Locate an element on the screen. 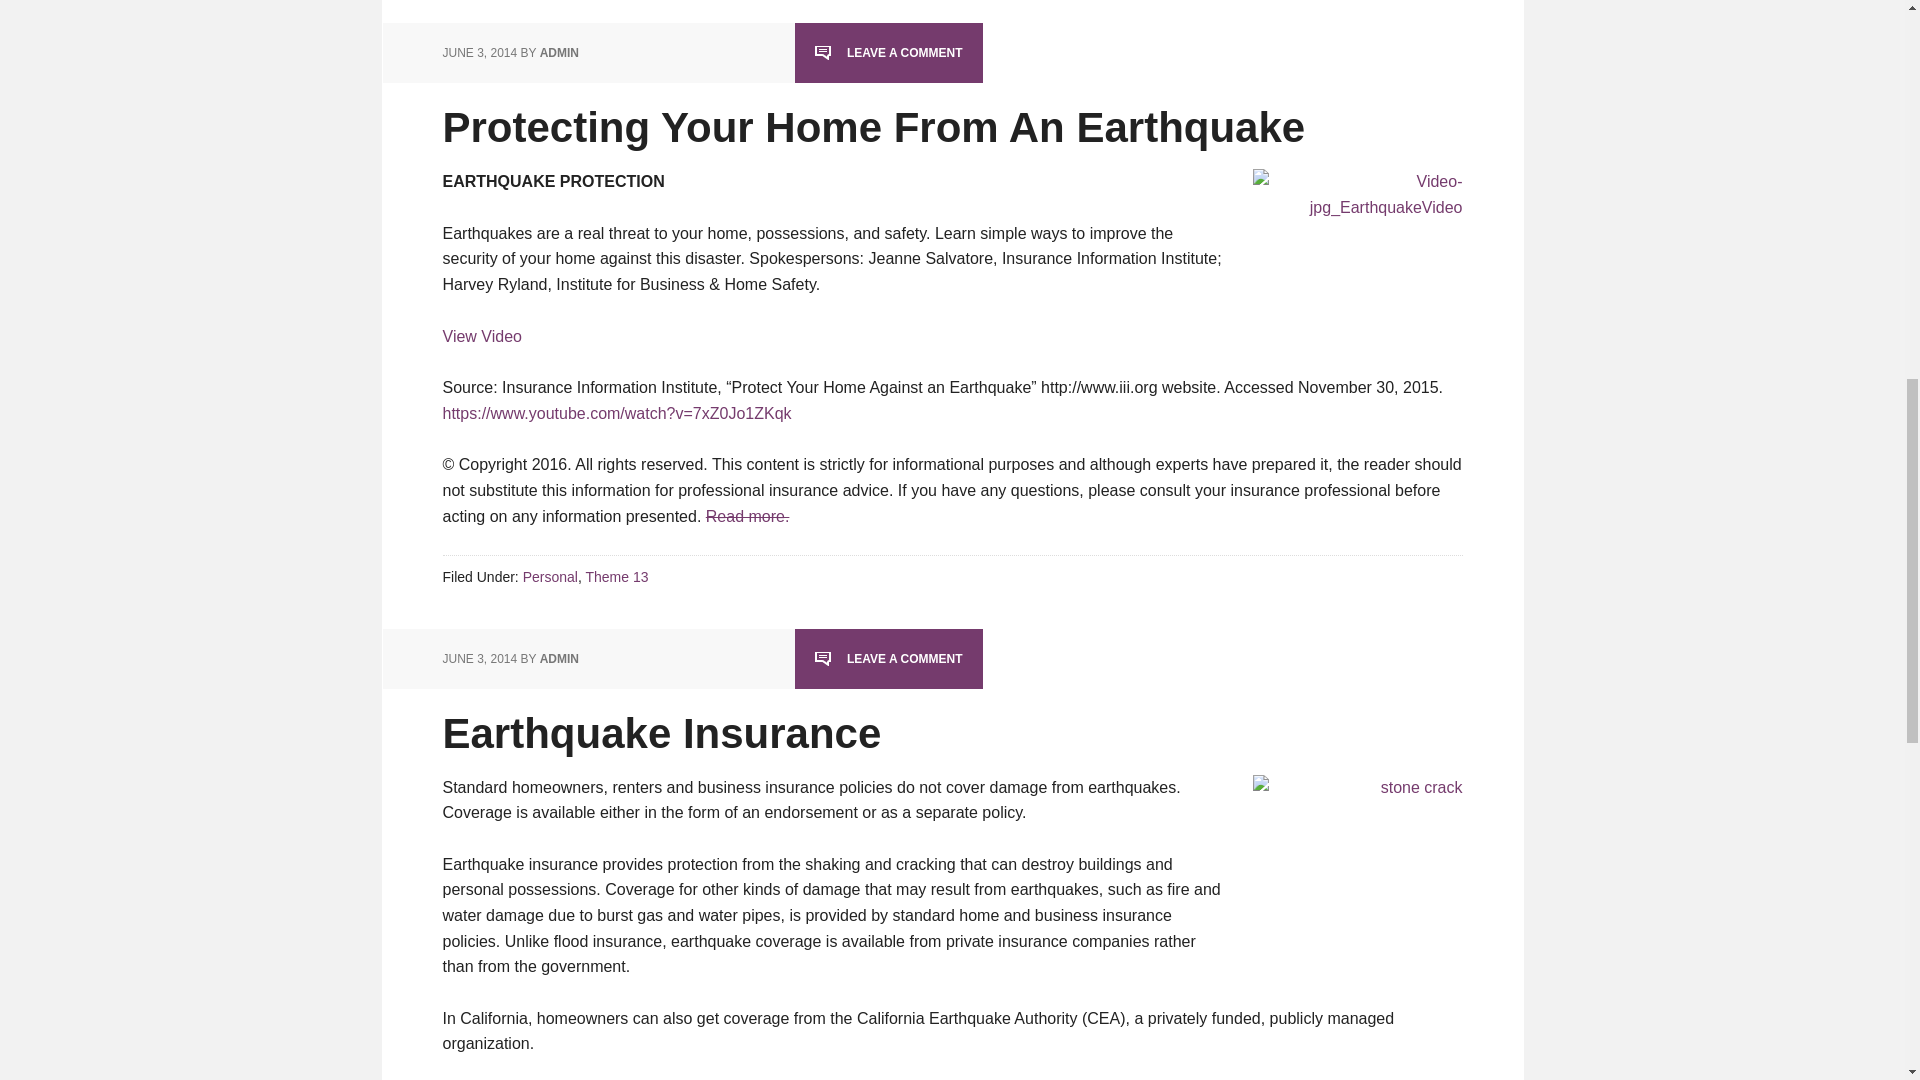 The width and height of the screenshot is (1920, 1080). Read more. is located at coordinates (748, 516).